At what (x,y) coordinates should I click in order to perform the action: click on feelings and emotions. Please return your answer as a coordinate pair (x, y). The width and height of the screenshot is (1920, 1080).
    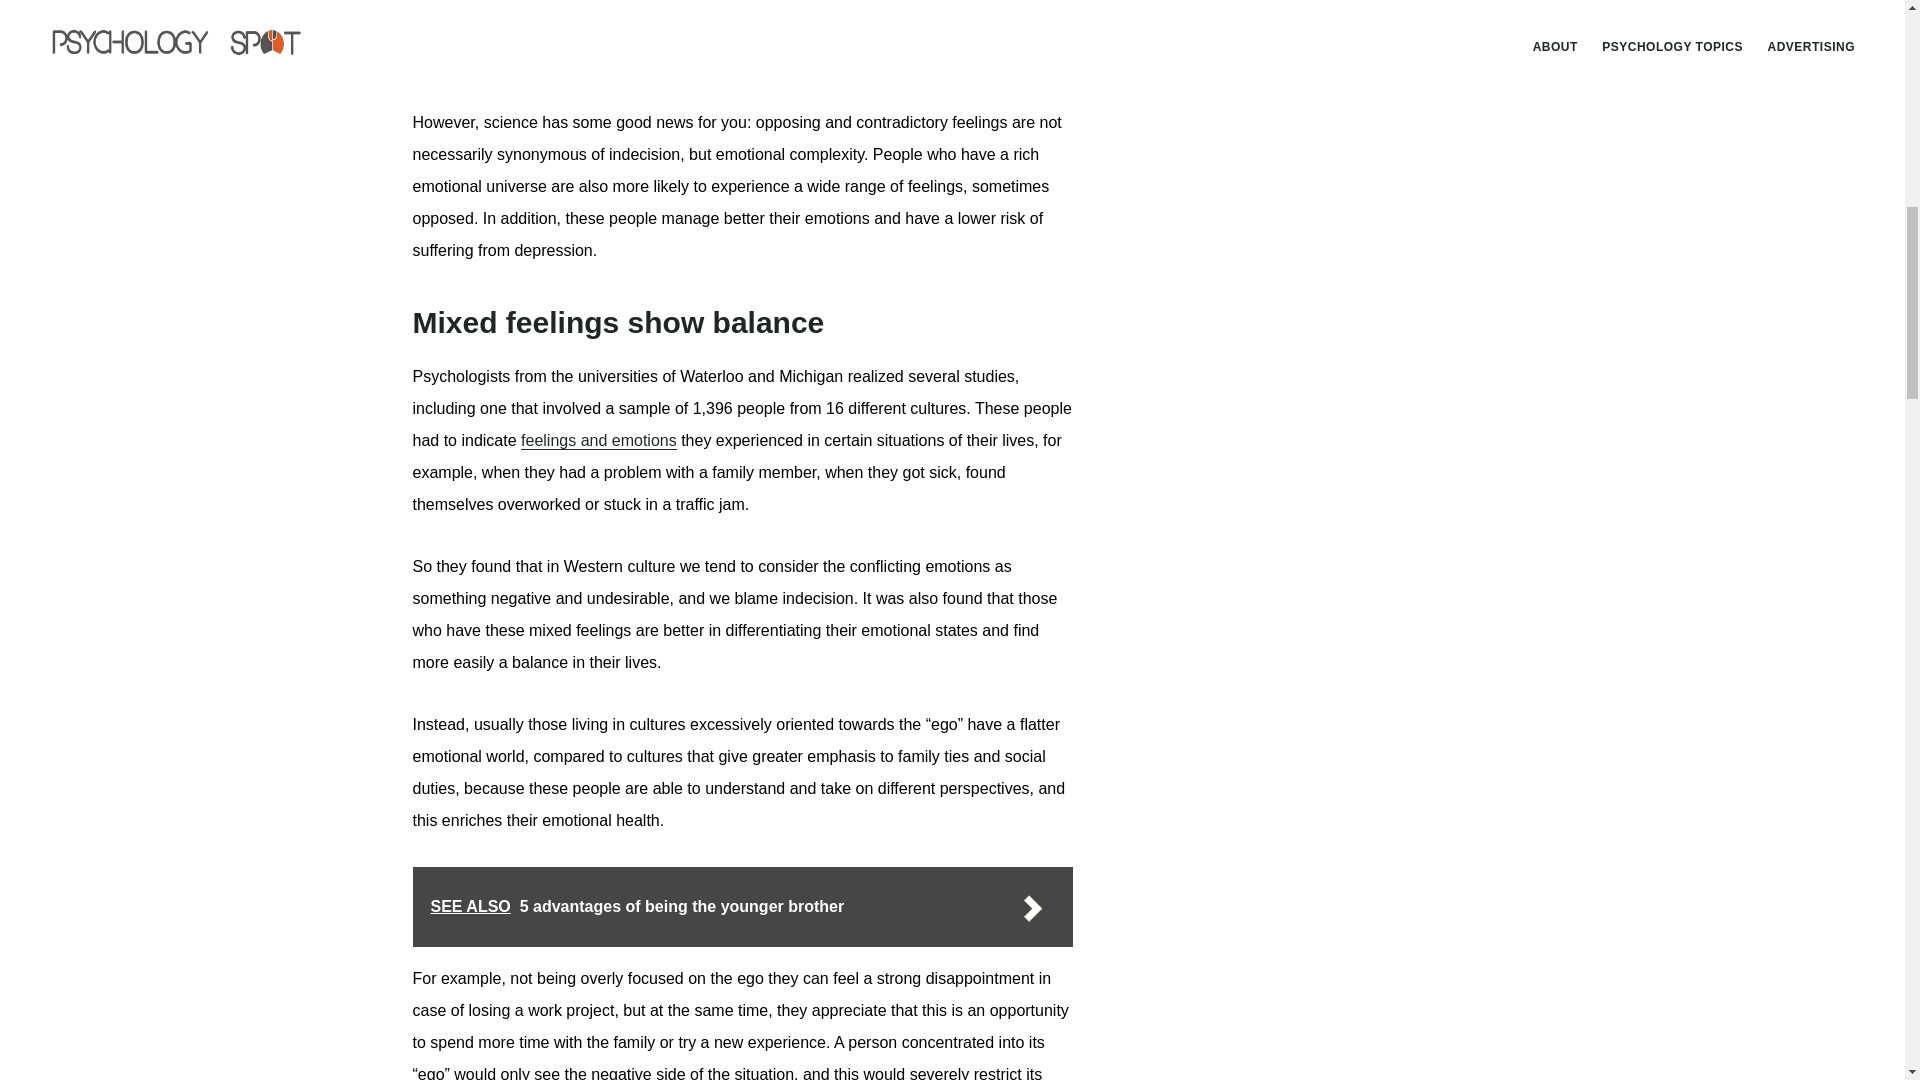
    Looking at the image, I should click on (598, 441).